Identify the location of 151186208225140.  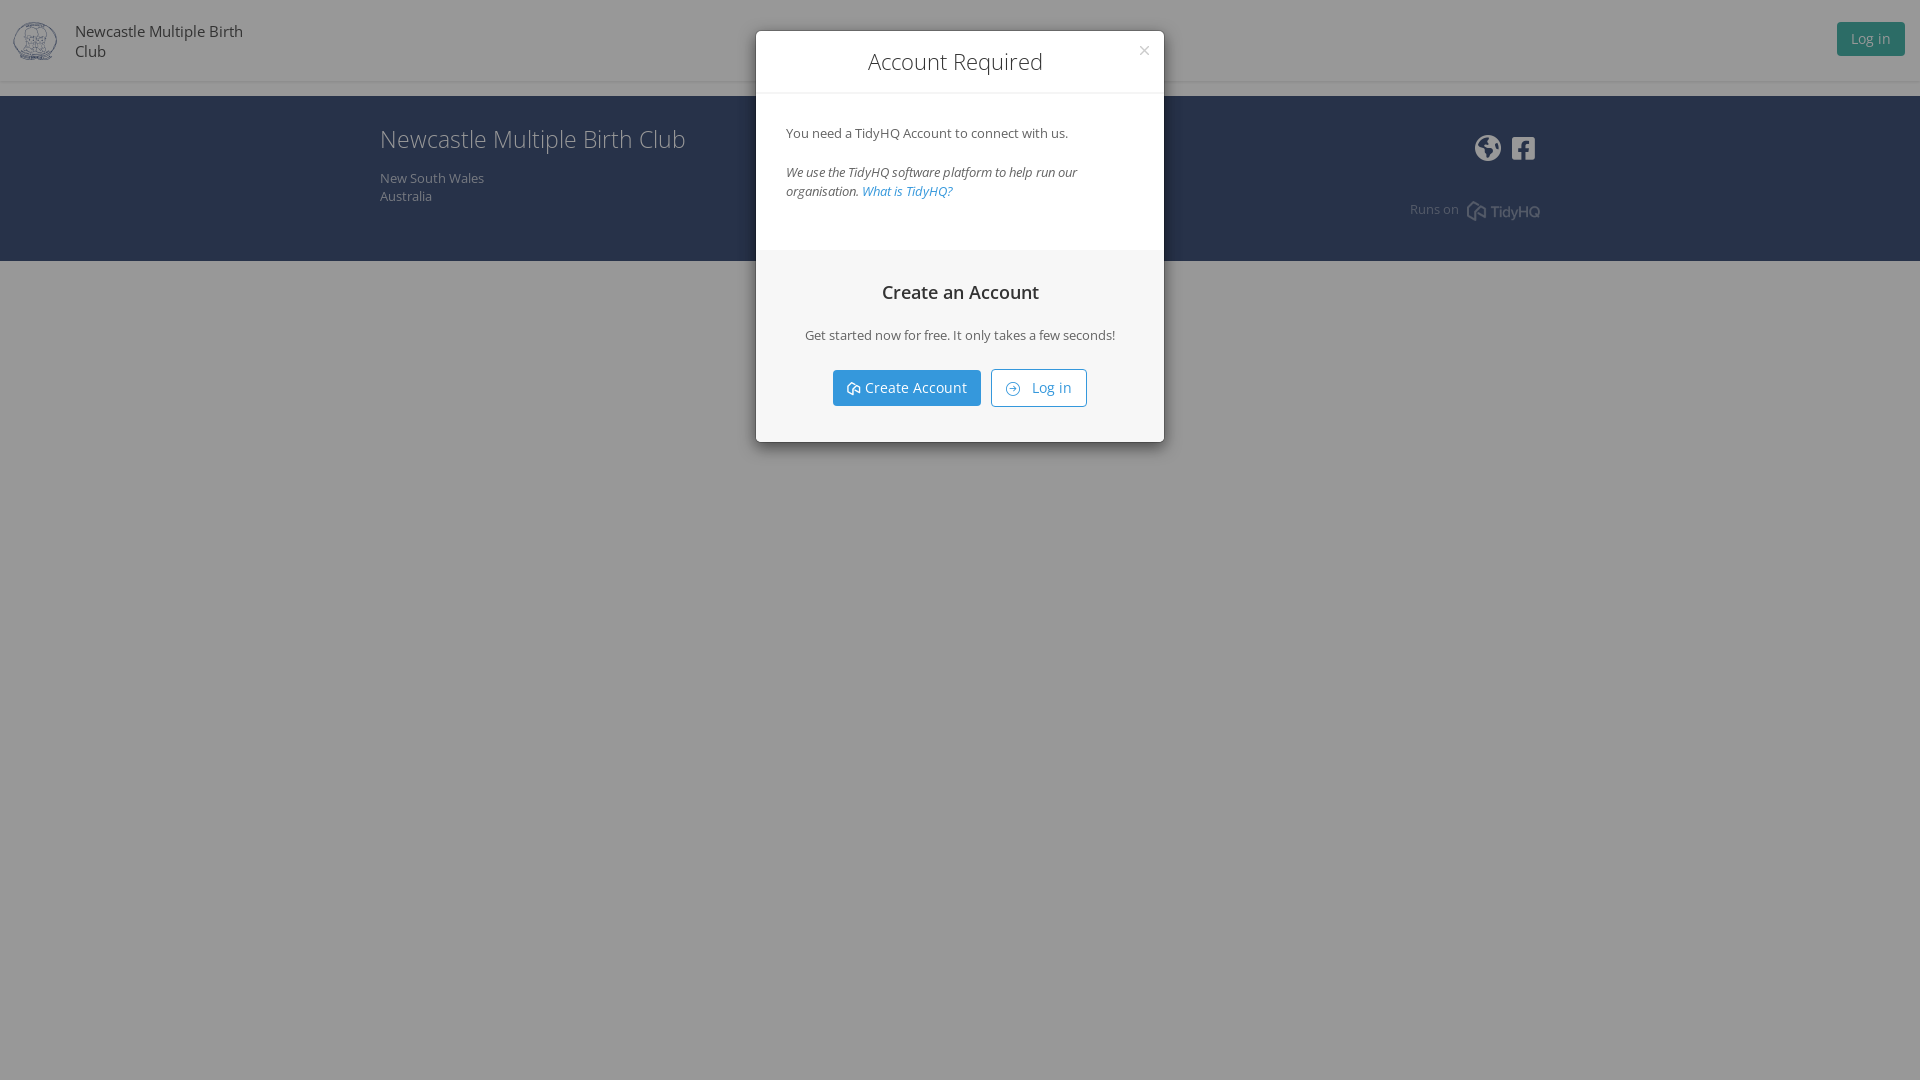
(1524, 153).